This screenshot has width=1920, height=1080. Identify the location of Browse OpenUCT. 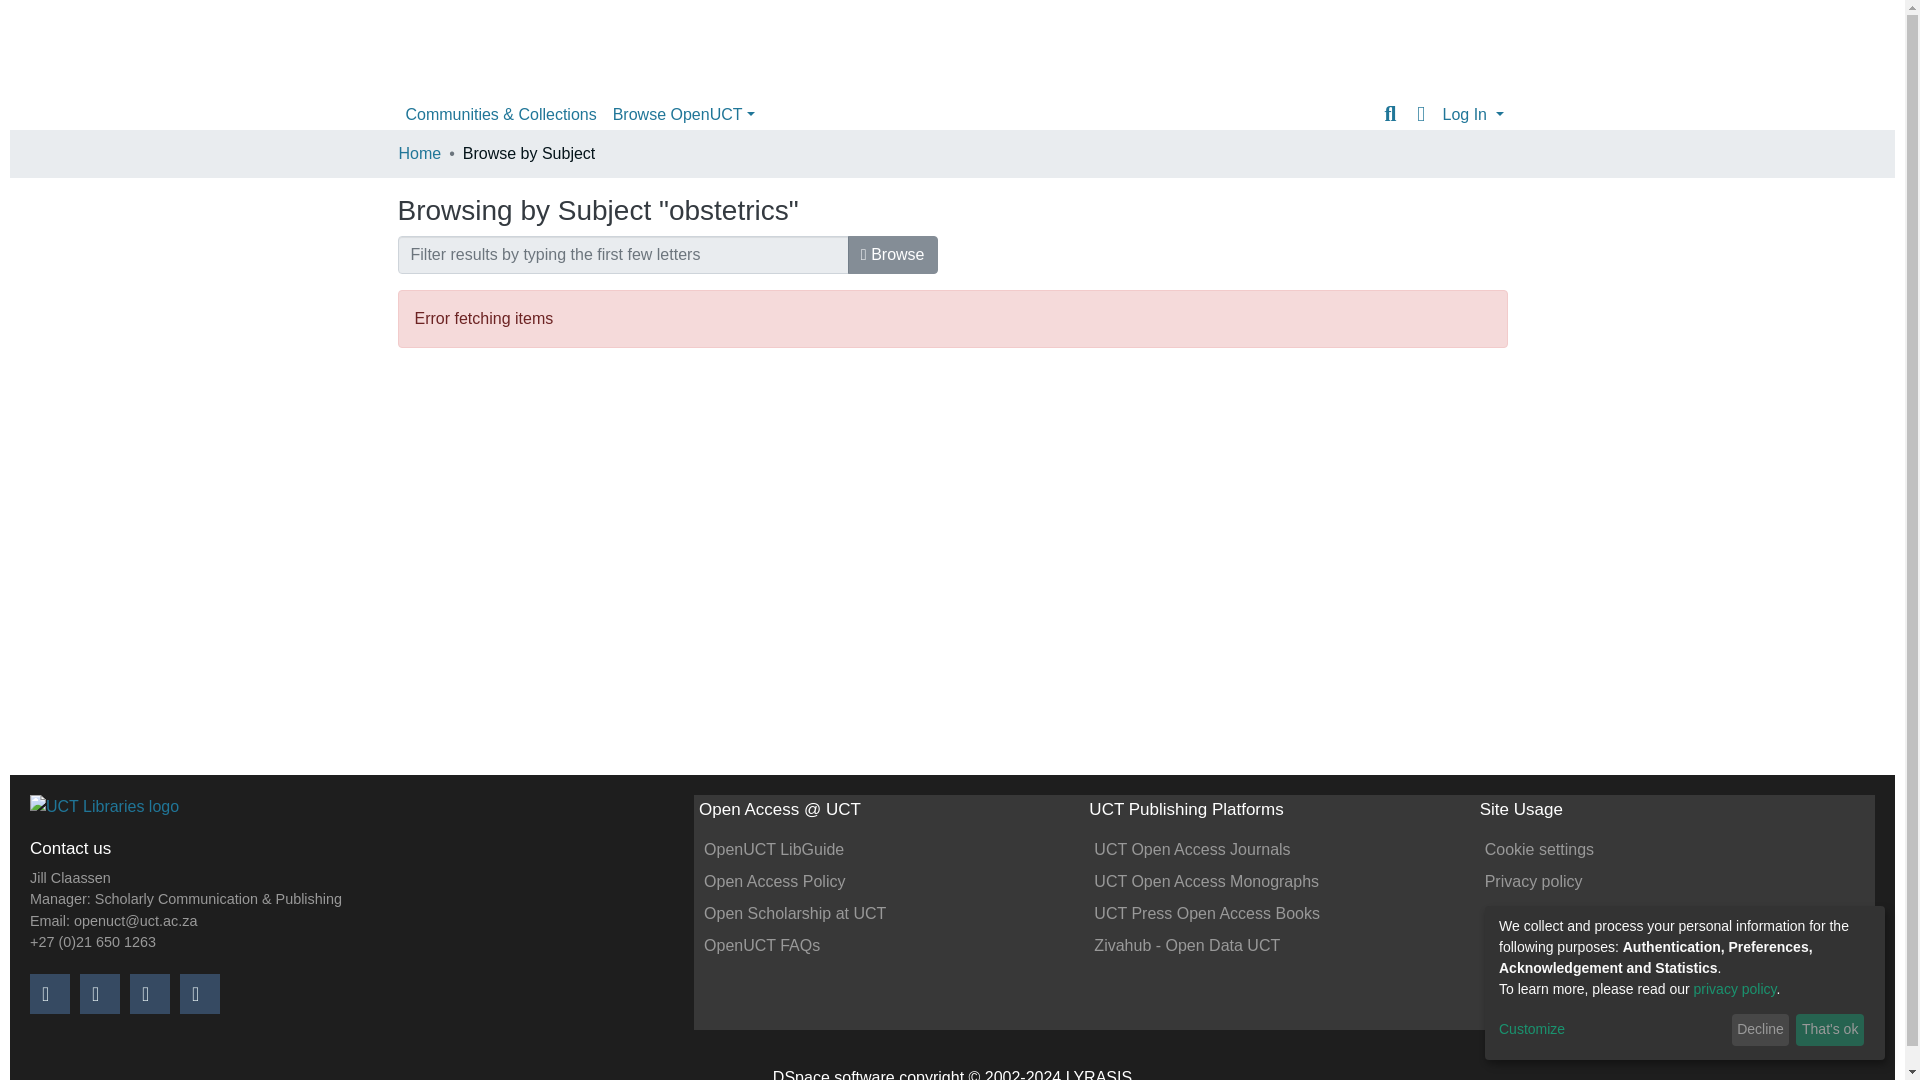
(683, 115).